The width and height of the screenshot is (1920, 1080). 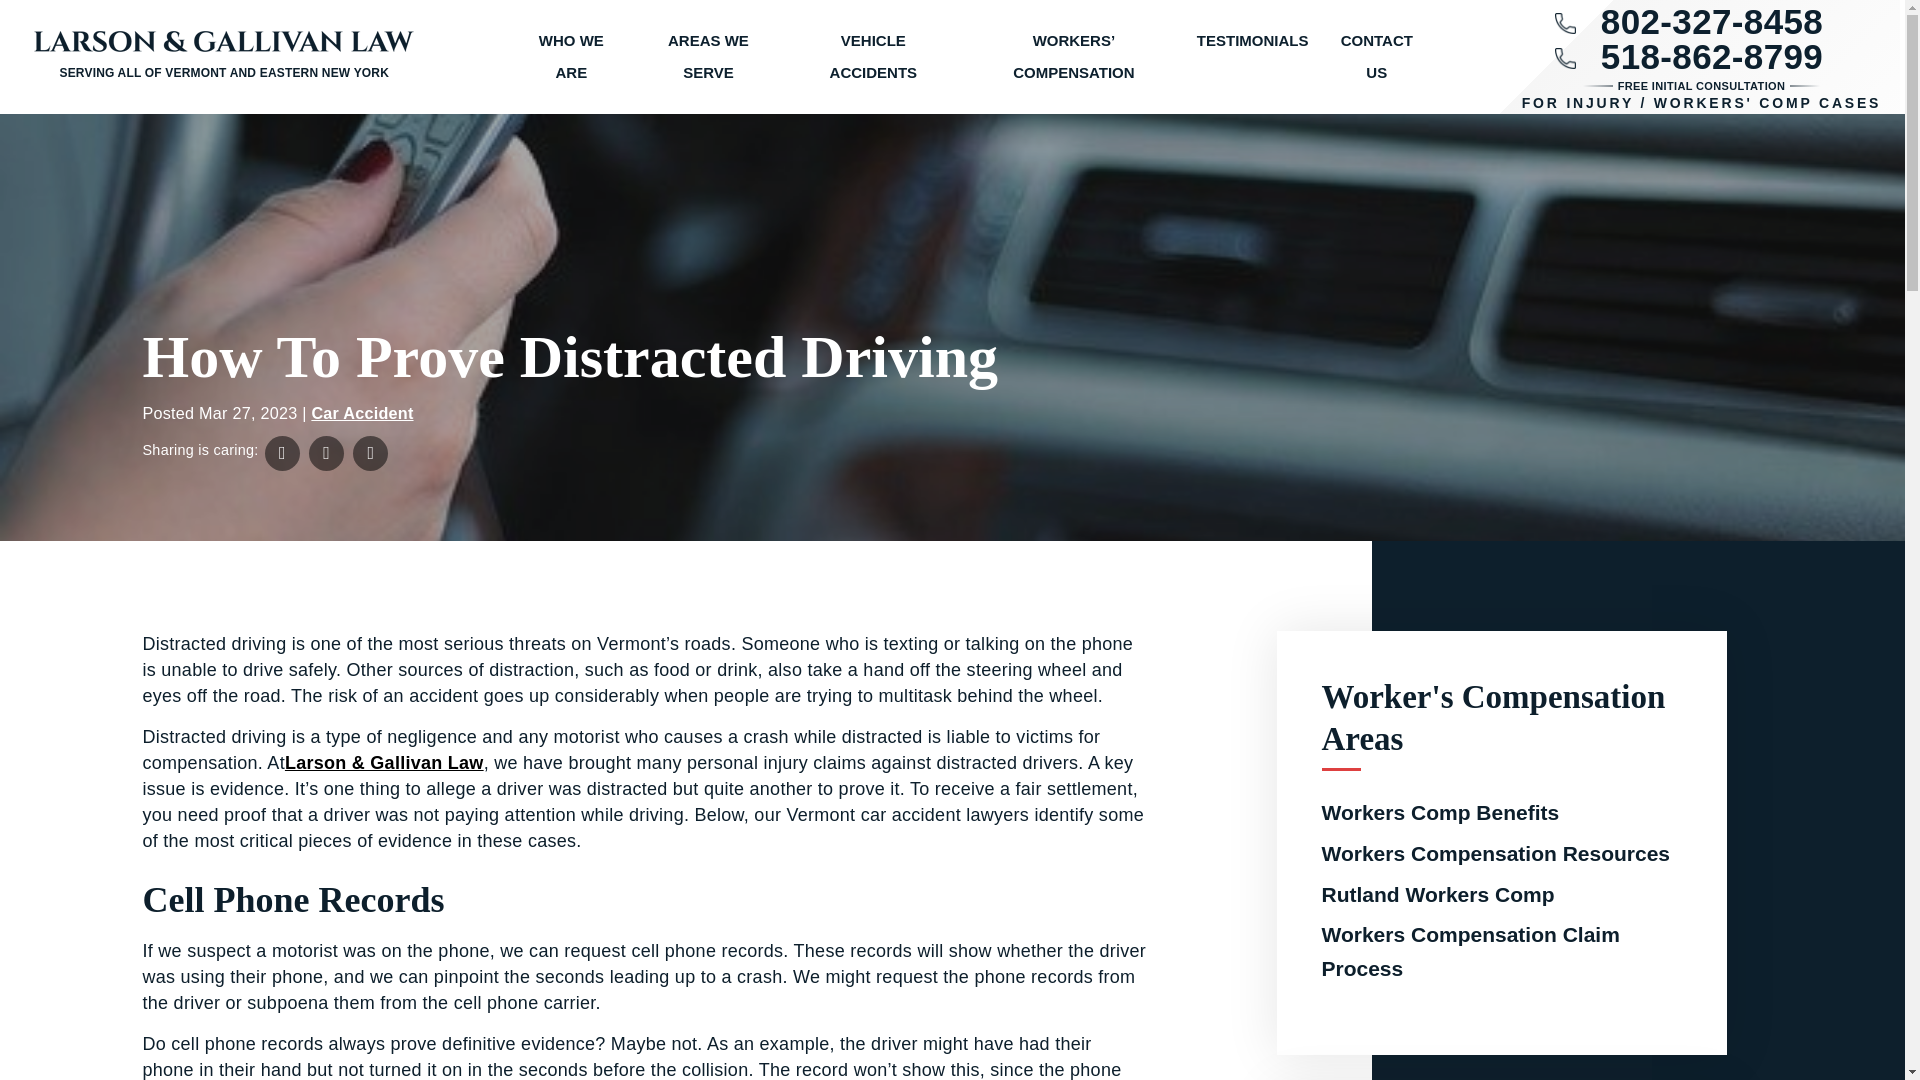 What do you see at coordinates (370, 453) in the screenshot?
I see `Share on LinkedIn` at bounding box center [370, 453].